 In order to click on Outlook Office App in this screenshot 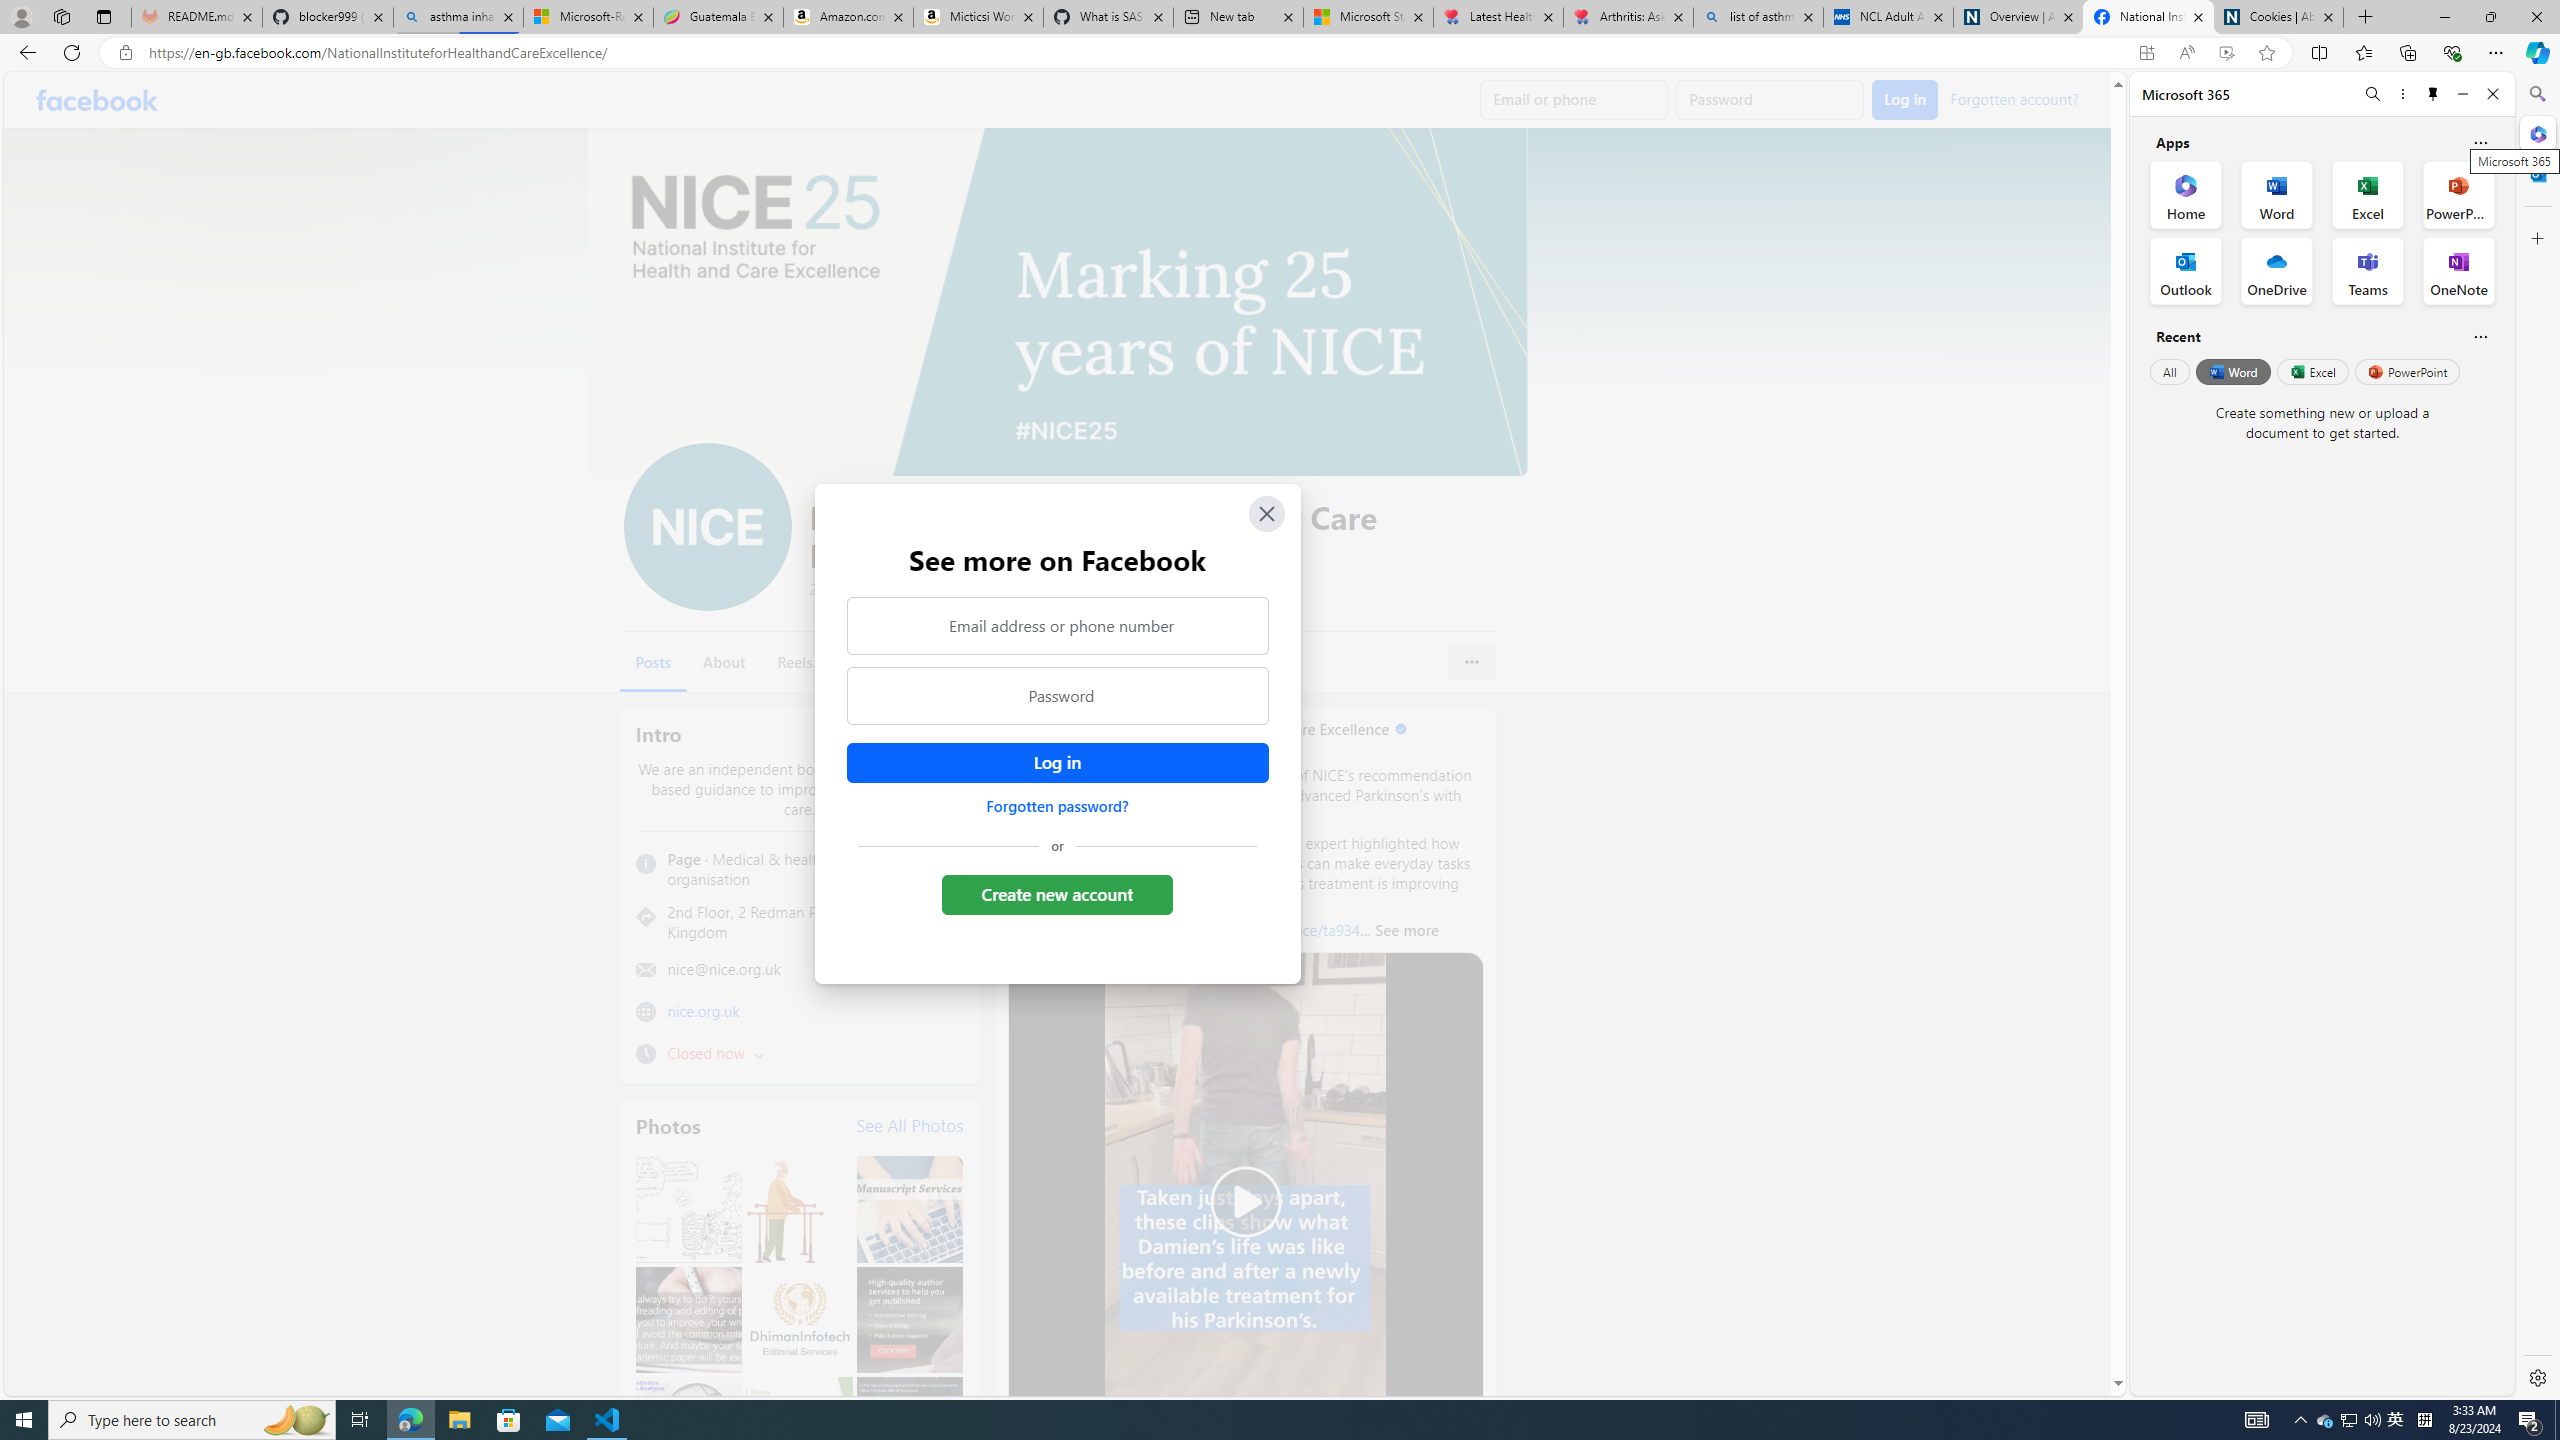, I will do `click(2186, 271)`.